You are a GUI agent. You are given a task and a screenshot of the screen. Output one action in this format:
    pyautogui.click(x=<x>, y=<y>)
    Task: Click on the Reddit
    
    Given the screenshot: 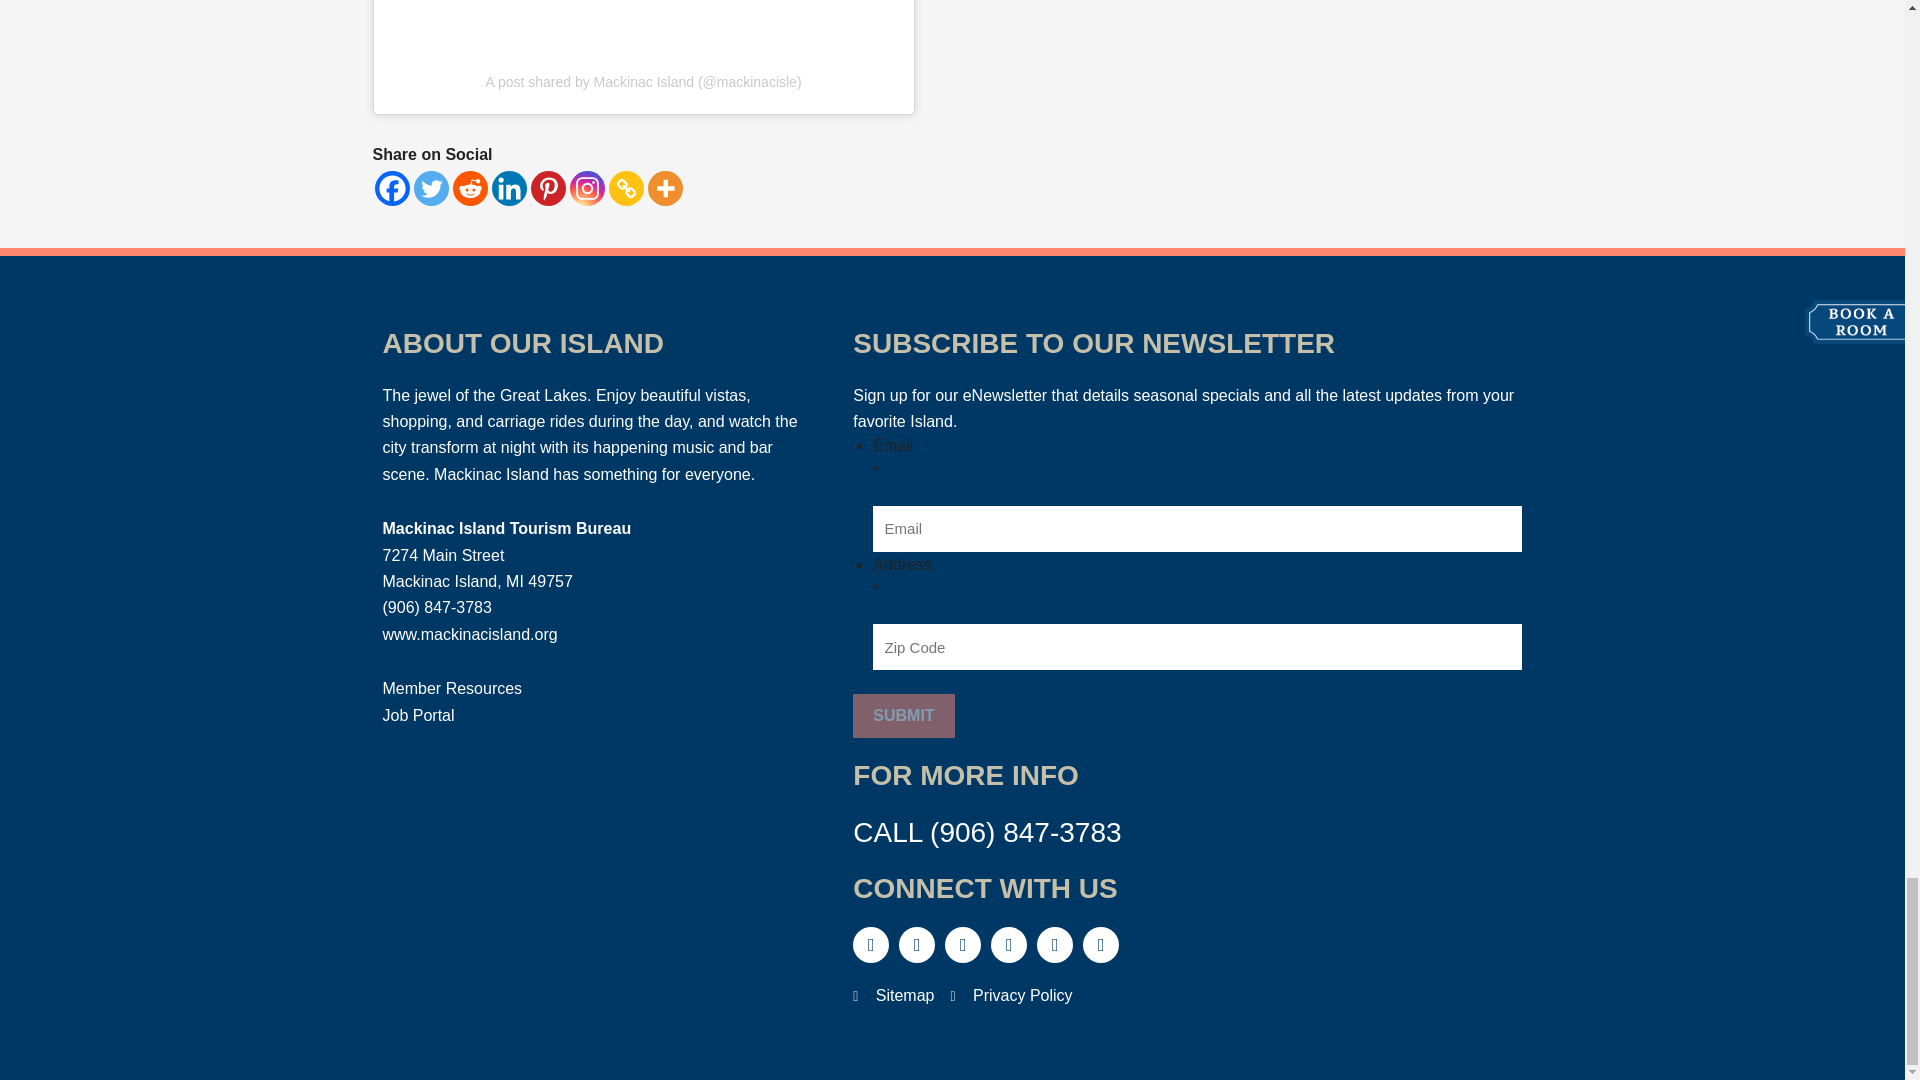 What is the action you would take?
    pyautogui.click(x=469, y=188)
    